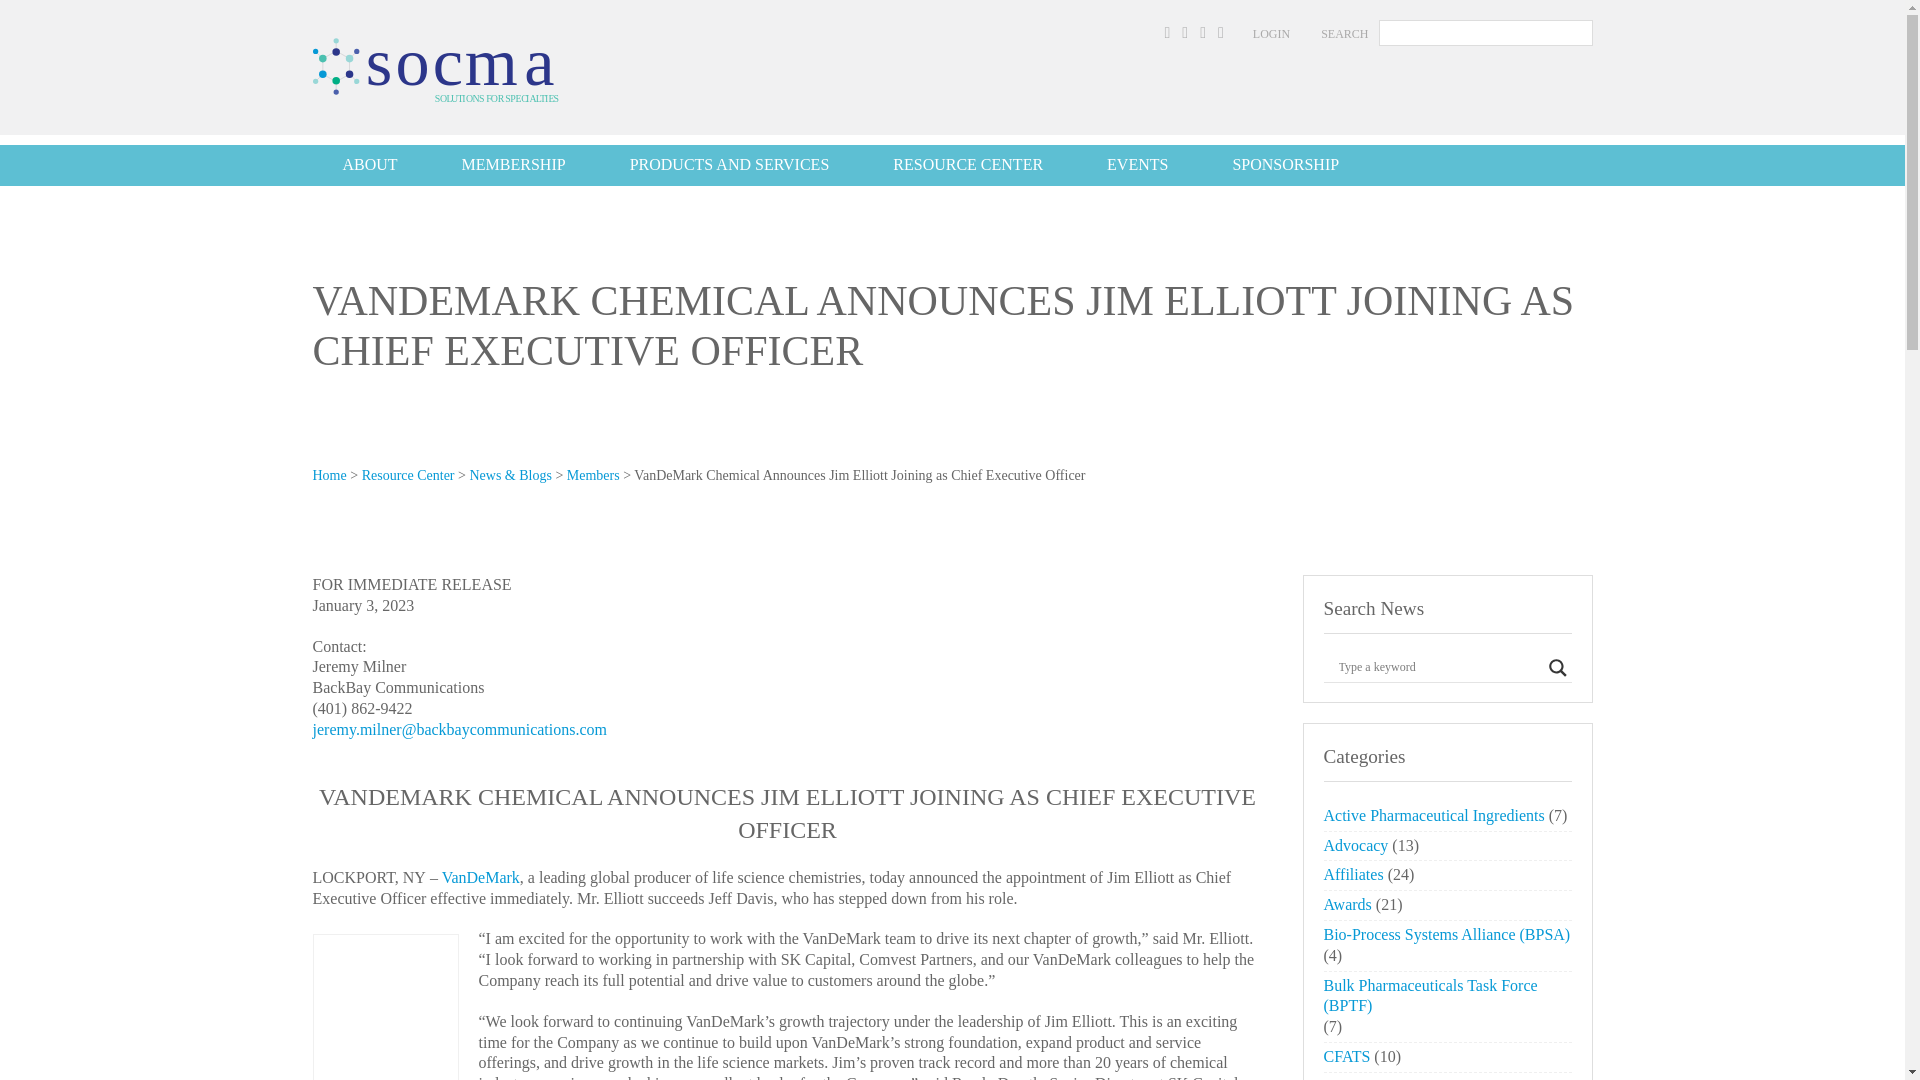 This screenshot has width=1920, height=1080. Describe the element at coordinates (408, 474) in the screenshot. I see `Go to Resource Center.` at that location.